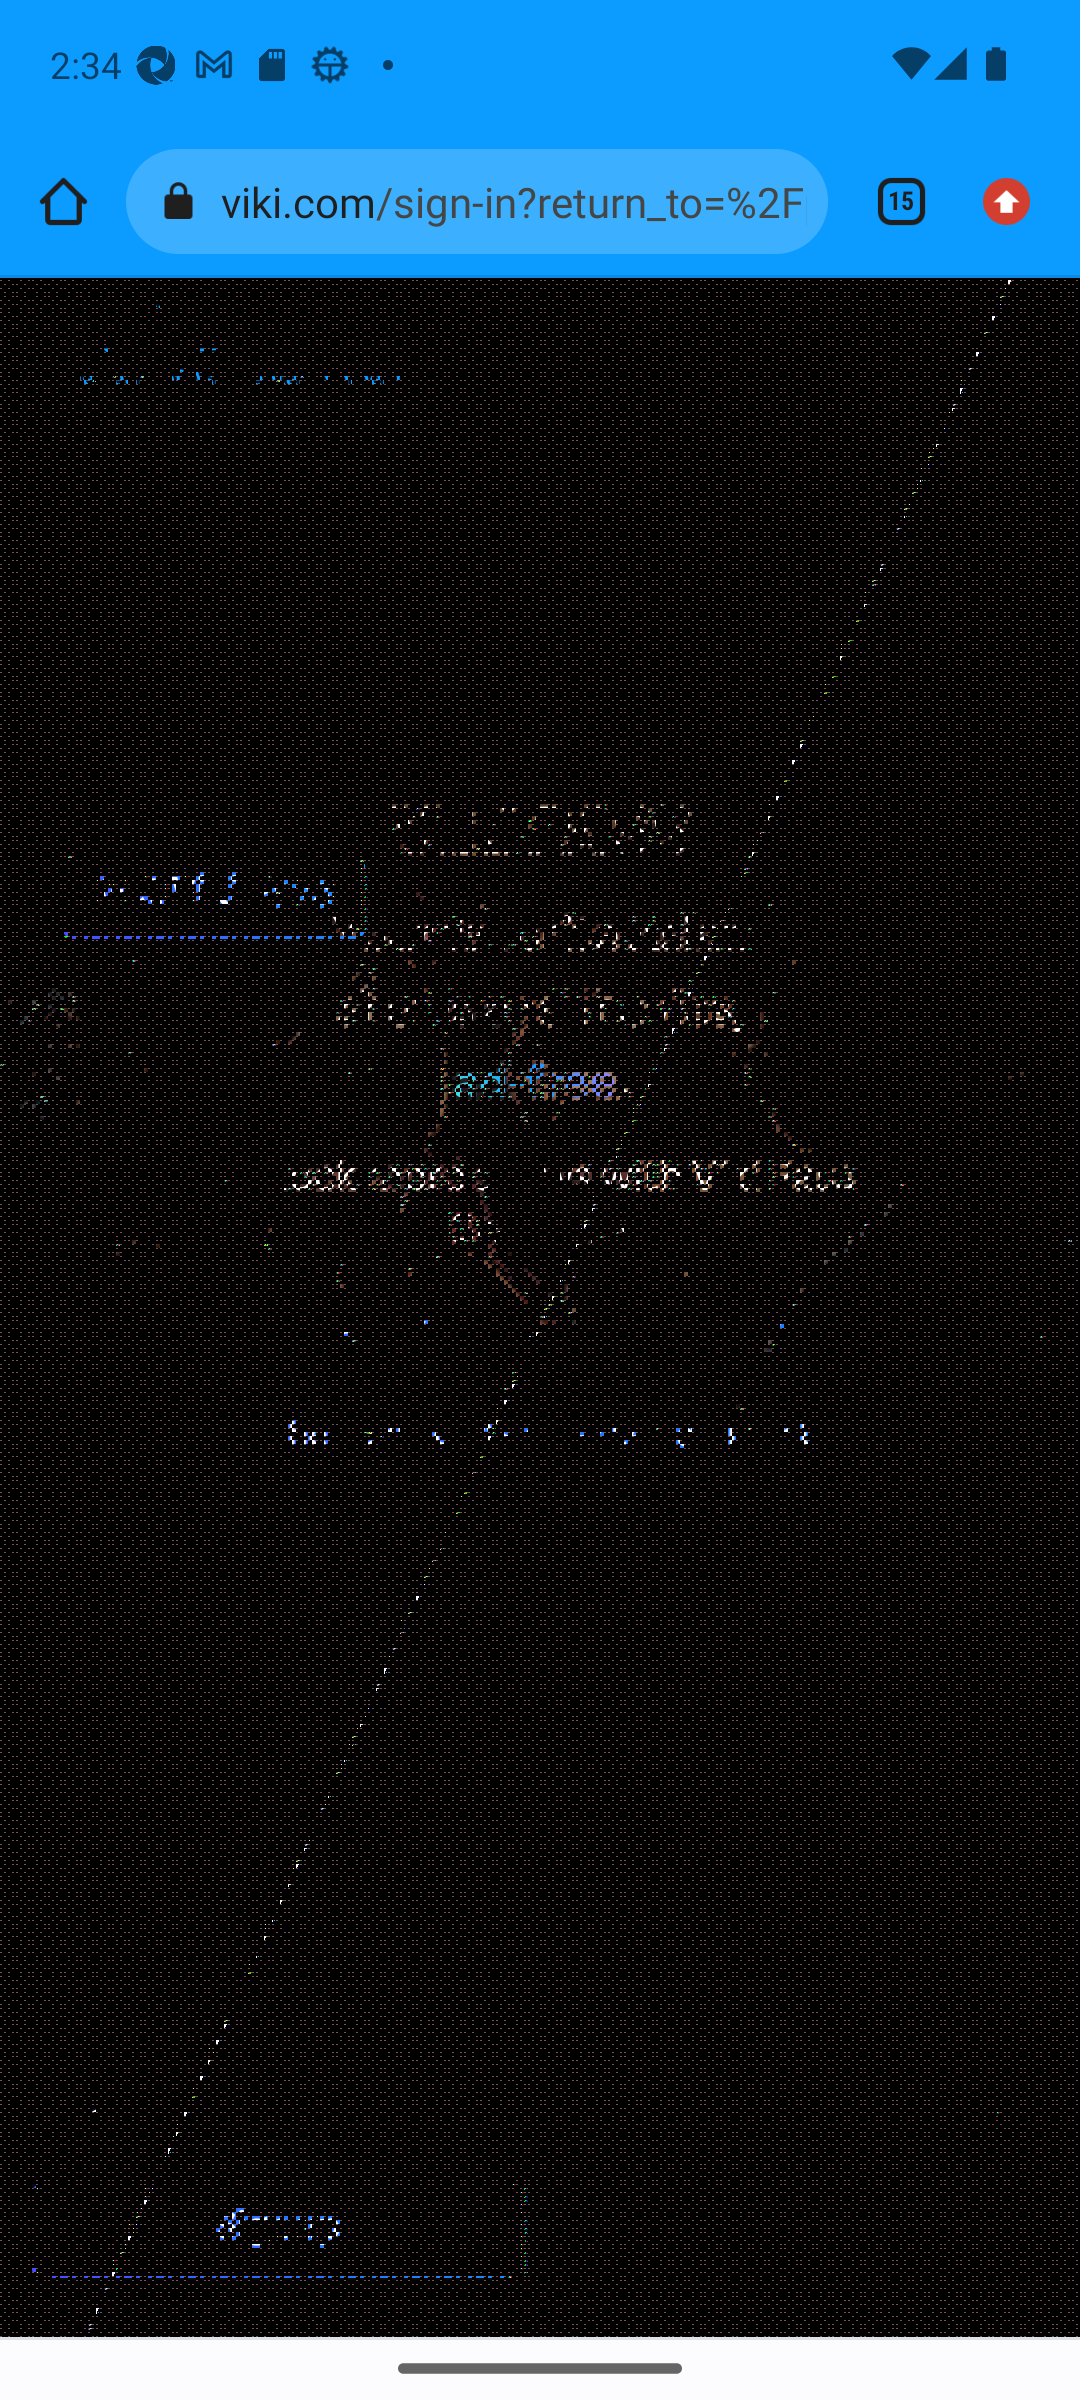 The height and width of the screenshot is (2400, 1080). Describe the element at coordinates (63, 202) in the screenshot. I see `Home` at that location.